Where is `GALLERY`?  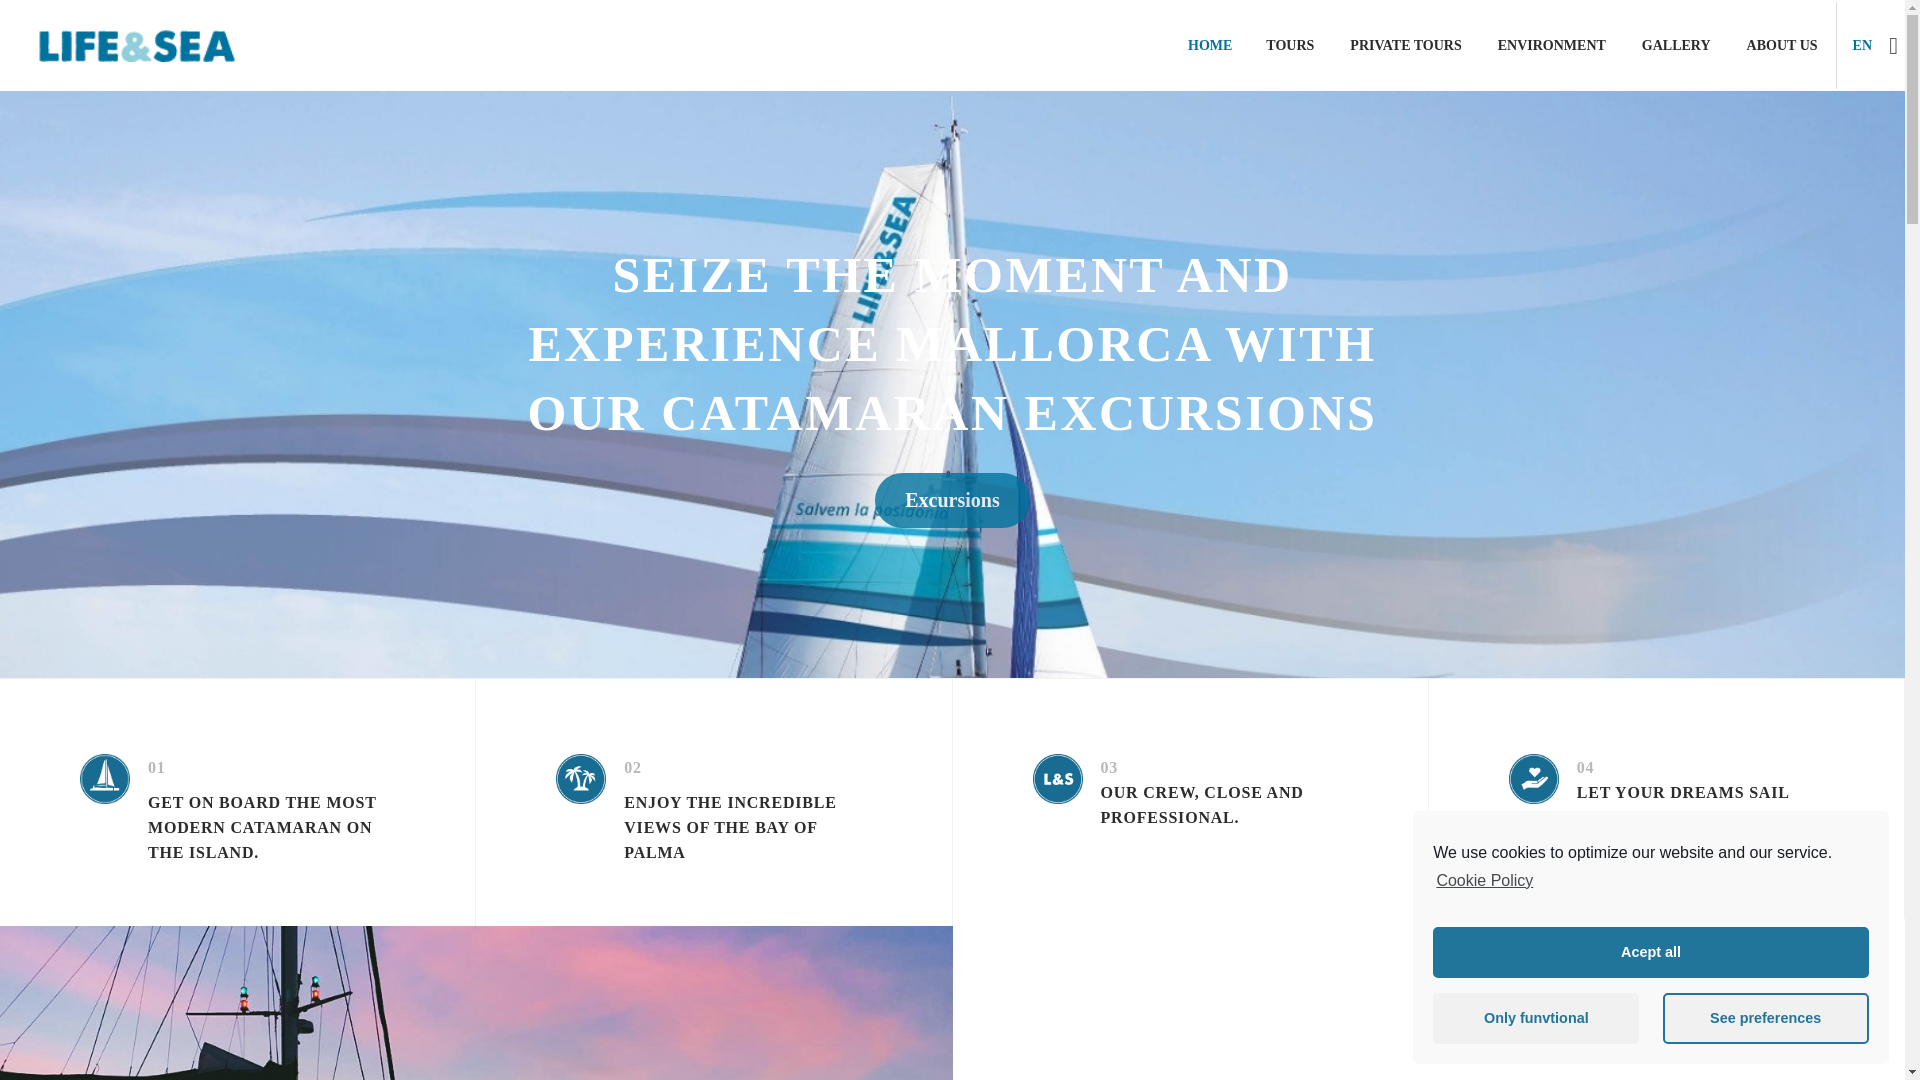 GALLERY is located at coordinates (1676, 46).